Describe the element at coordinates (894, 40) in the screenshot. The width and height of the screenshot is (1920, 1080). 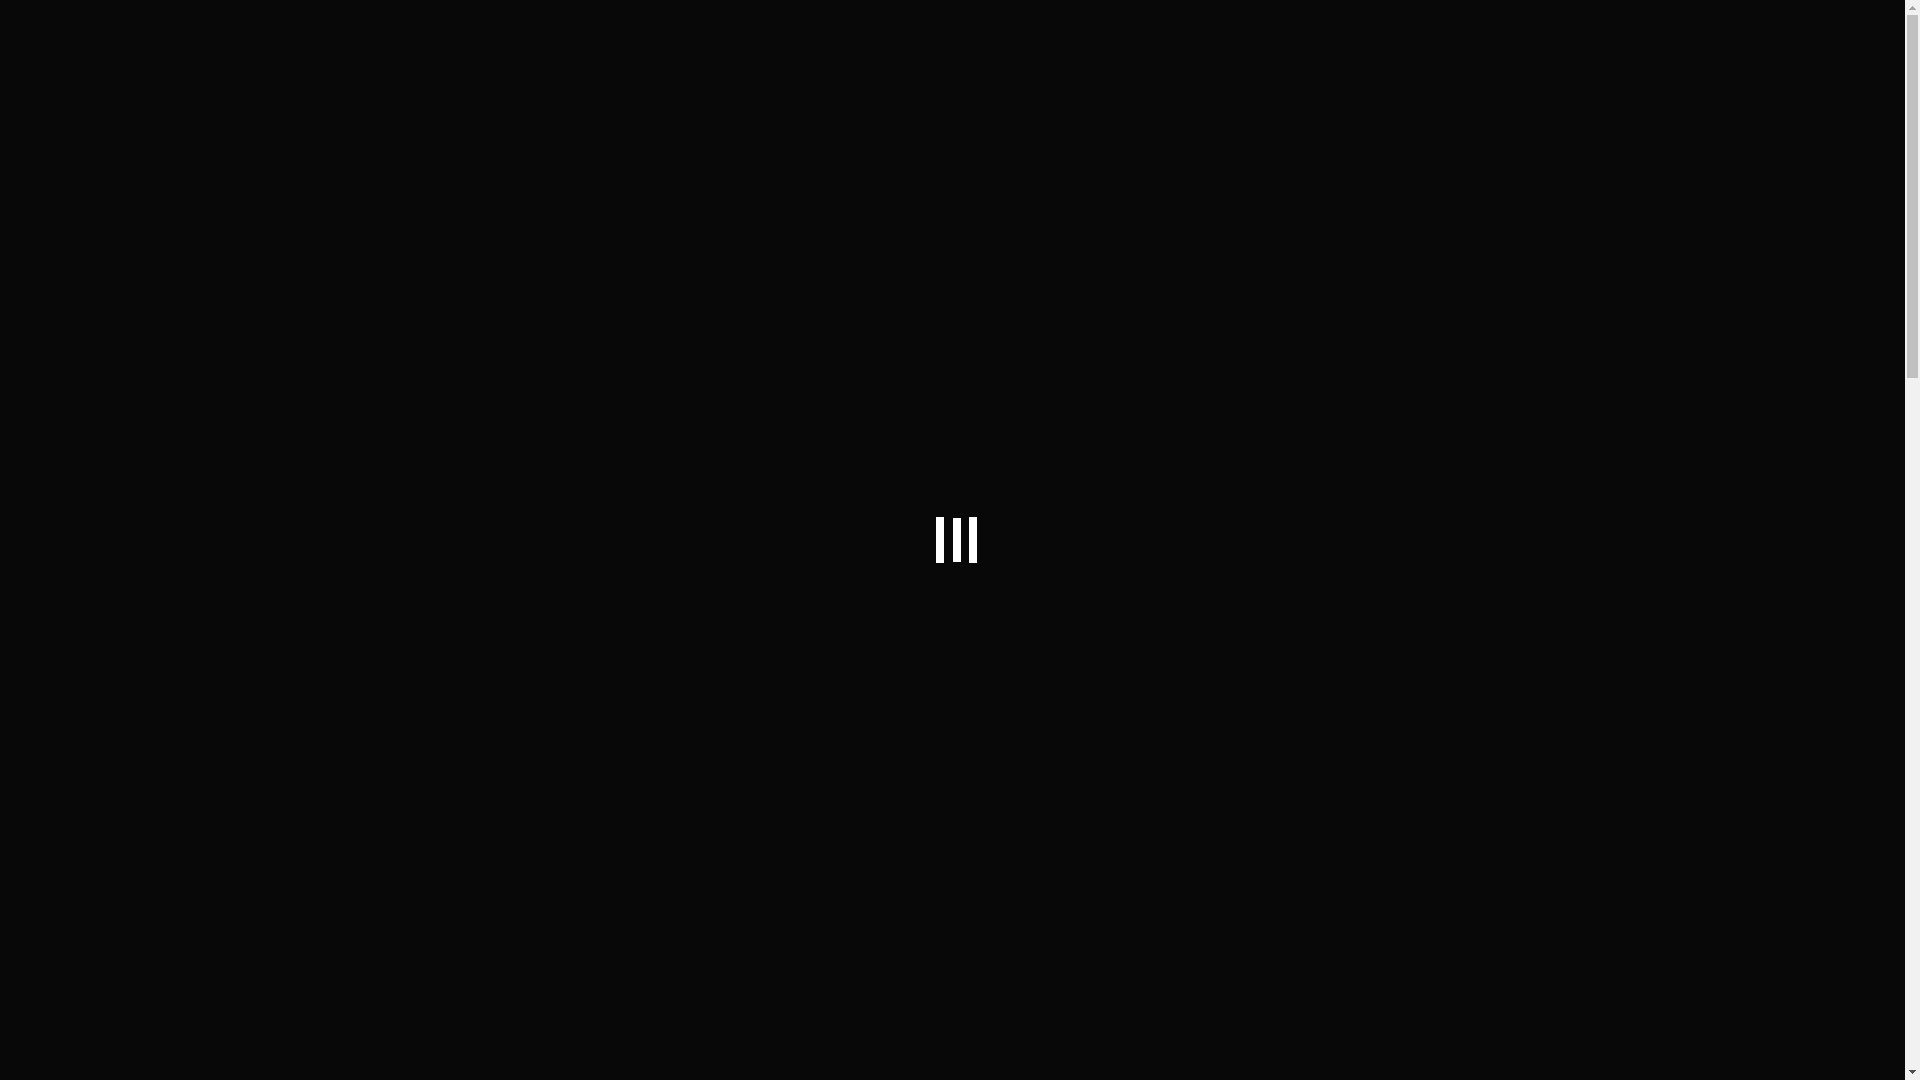
I see `Facebook` at that location.